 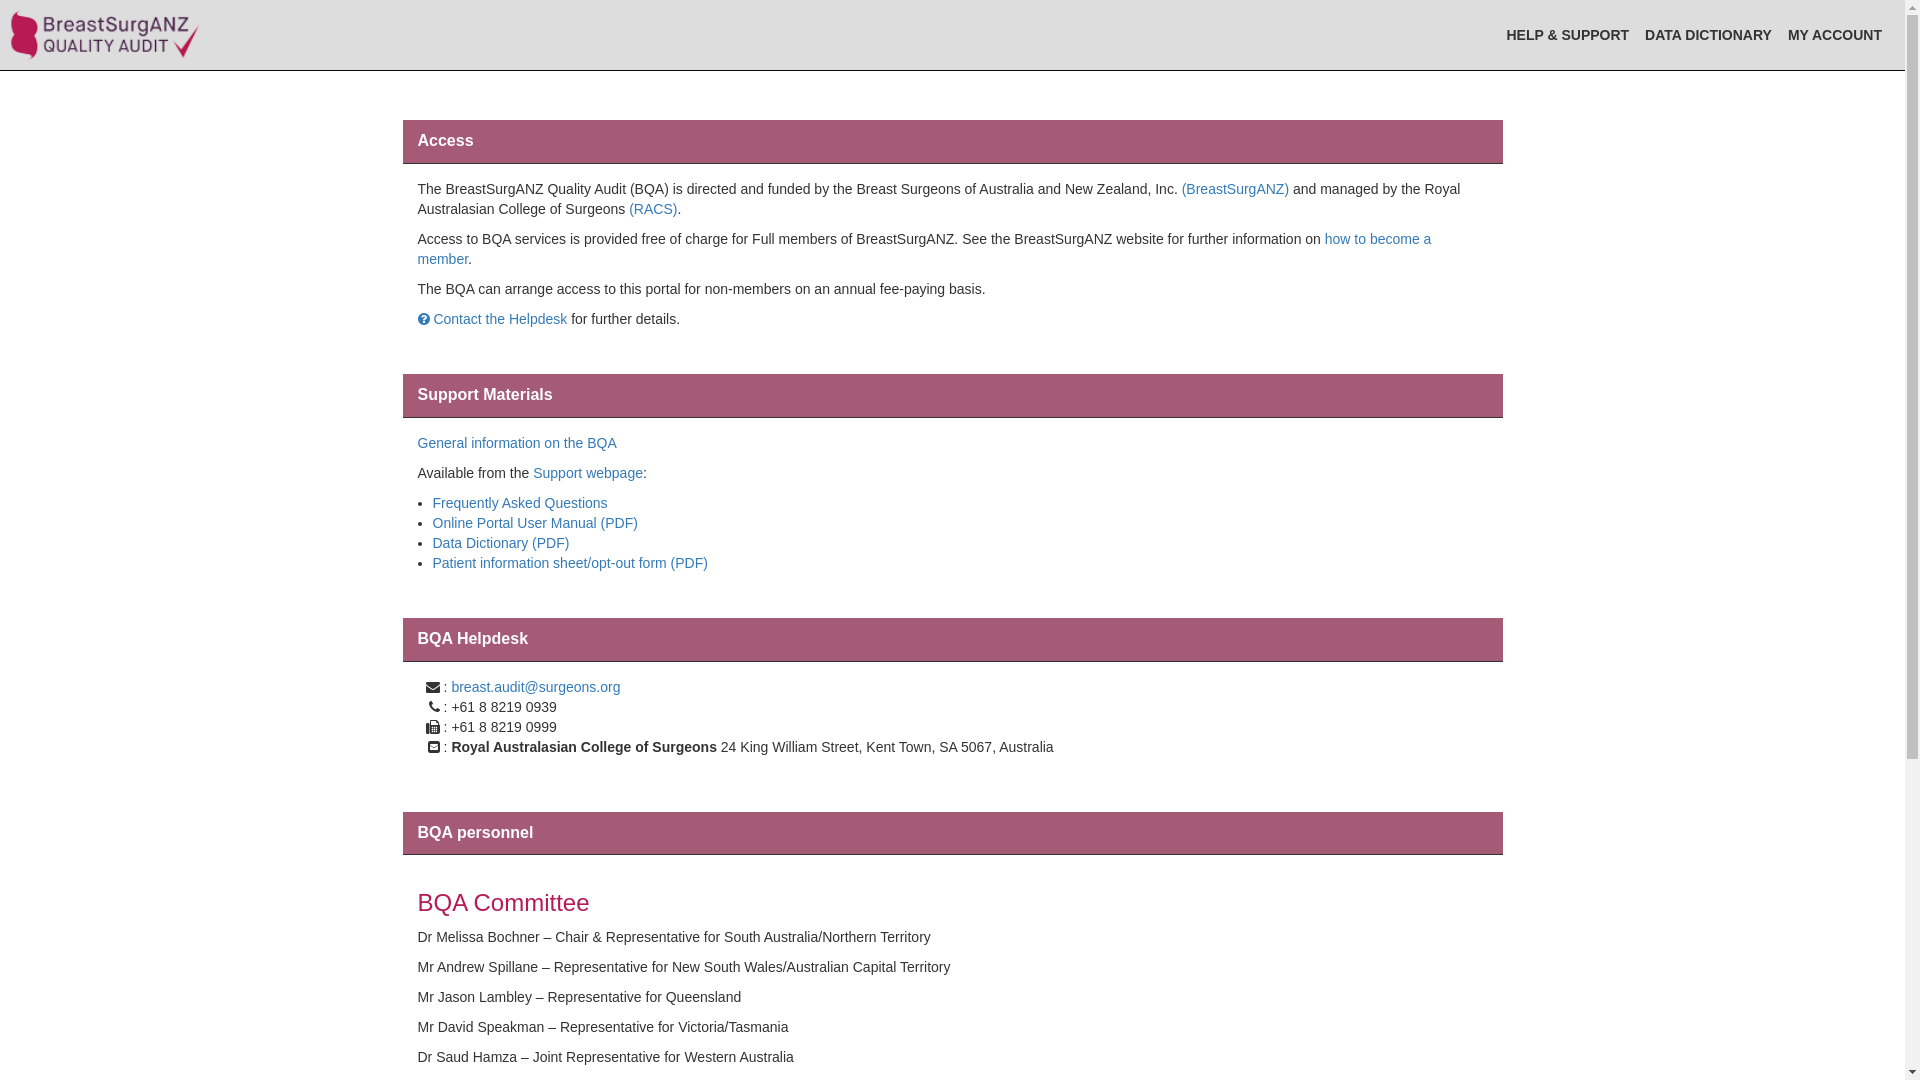 I want to click on MY ACCOUNT, so click(x=1835, y=35).